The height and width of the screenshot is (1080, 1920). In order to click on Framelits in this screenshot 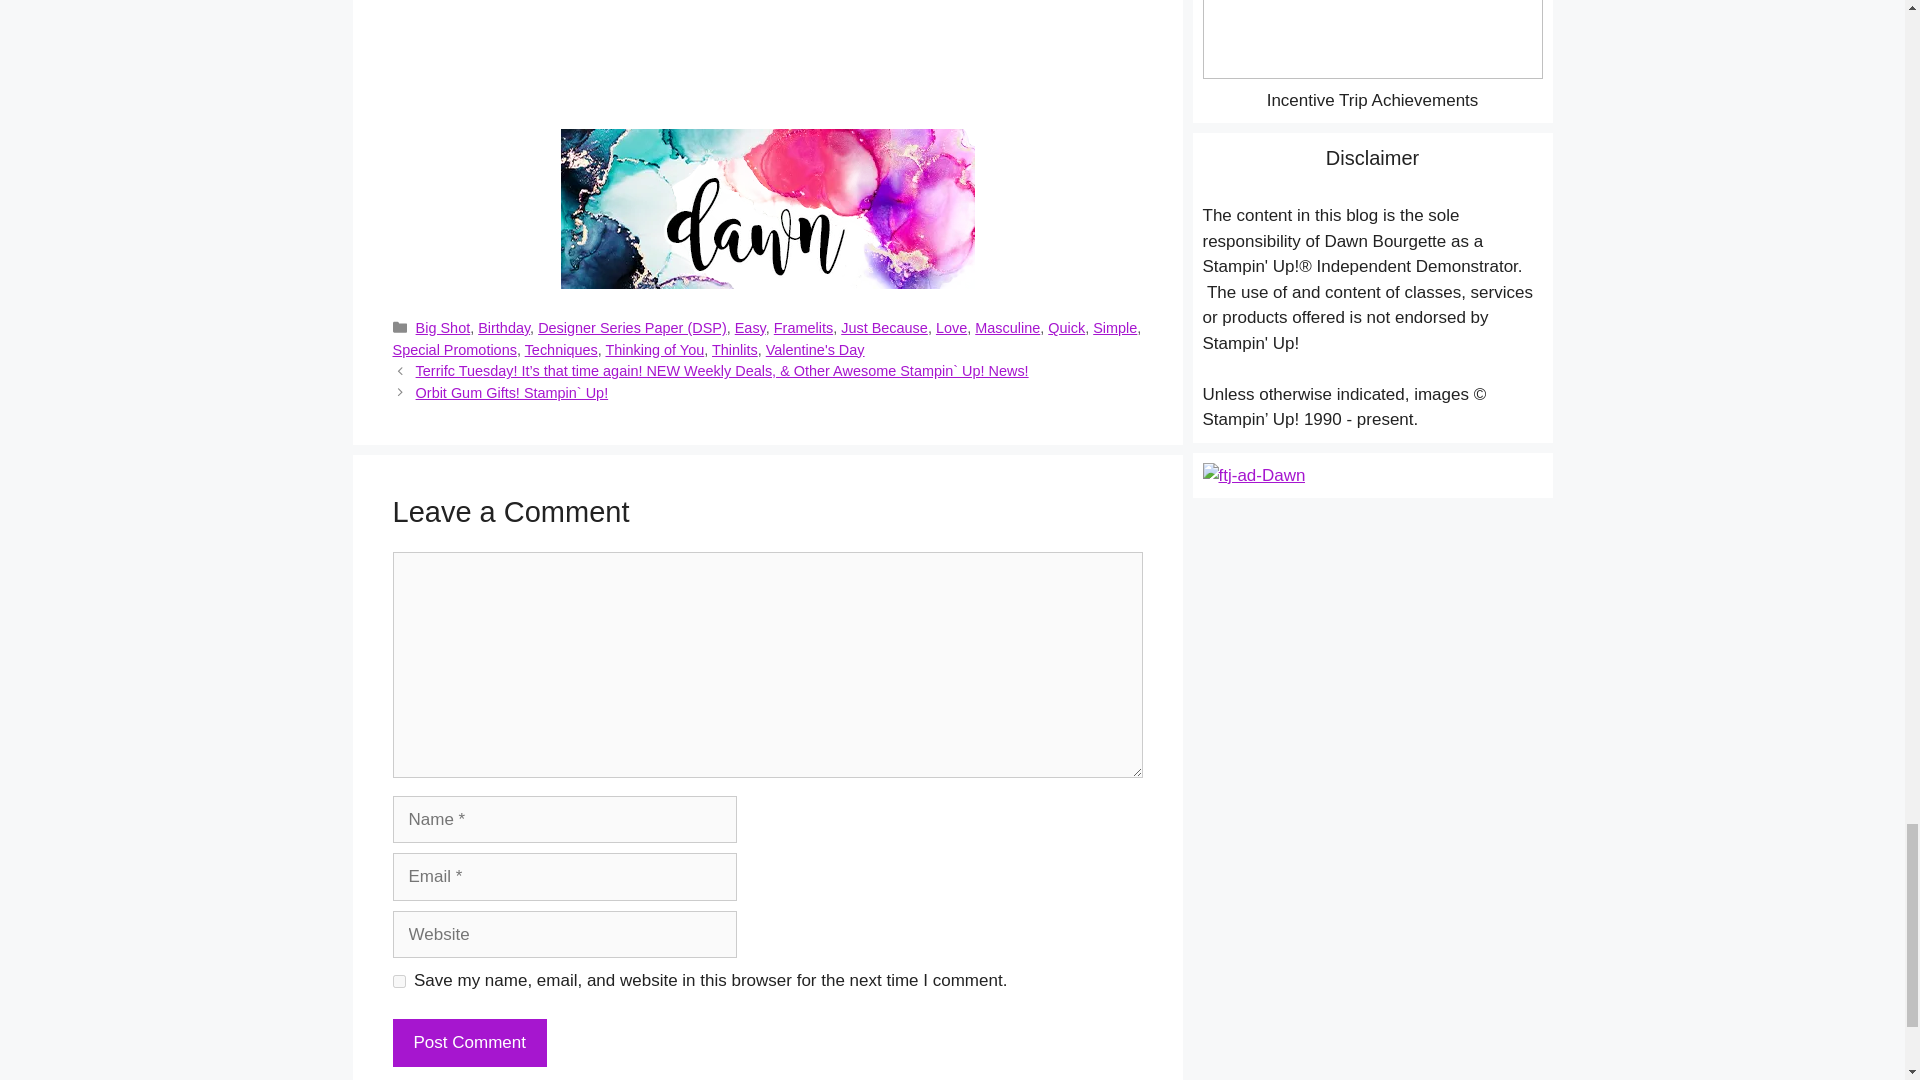, I will do `click(803, 327)`.